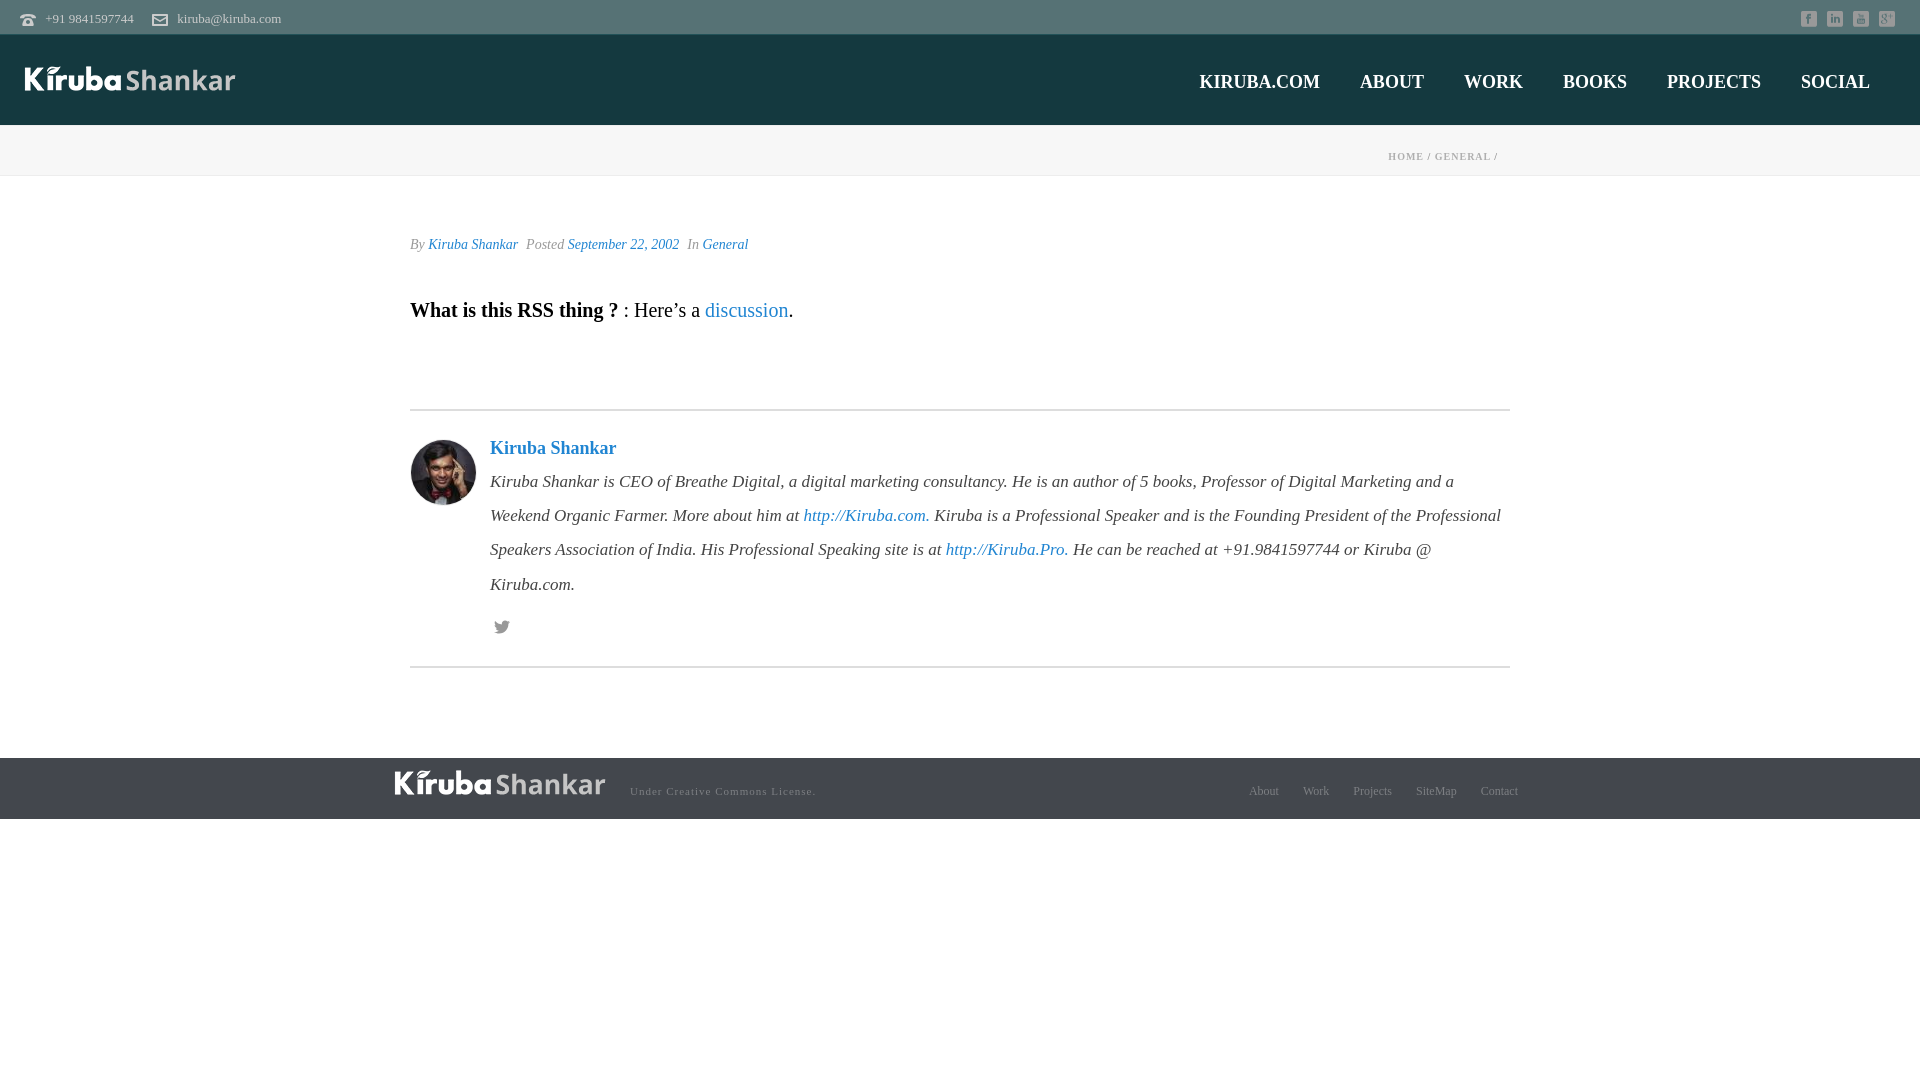 Image resolution: width=1920 pixels, height=1080 pixels. I want to click on Posts by Kiruba Shankar, so click(473, 244).